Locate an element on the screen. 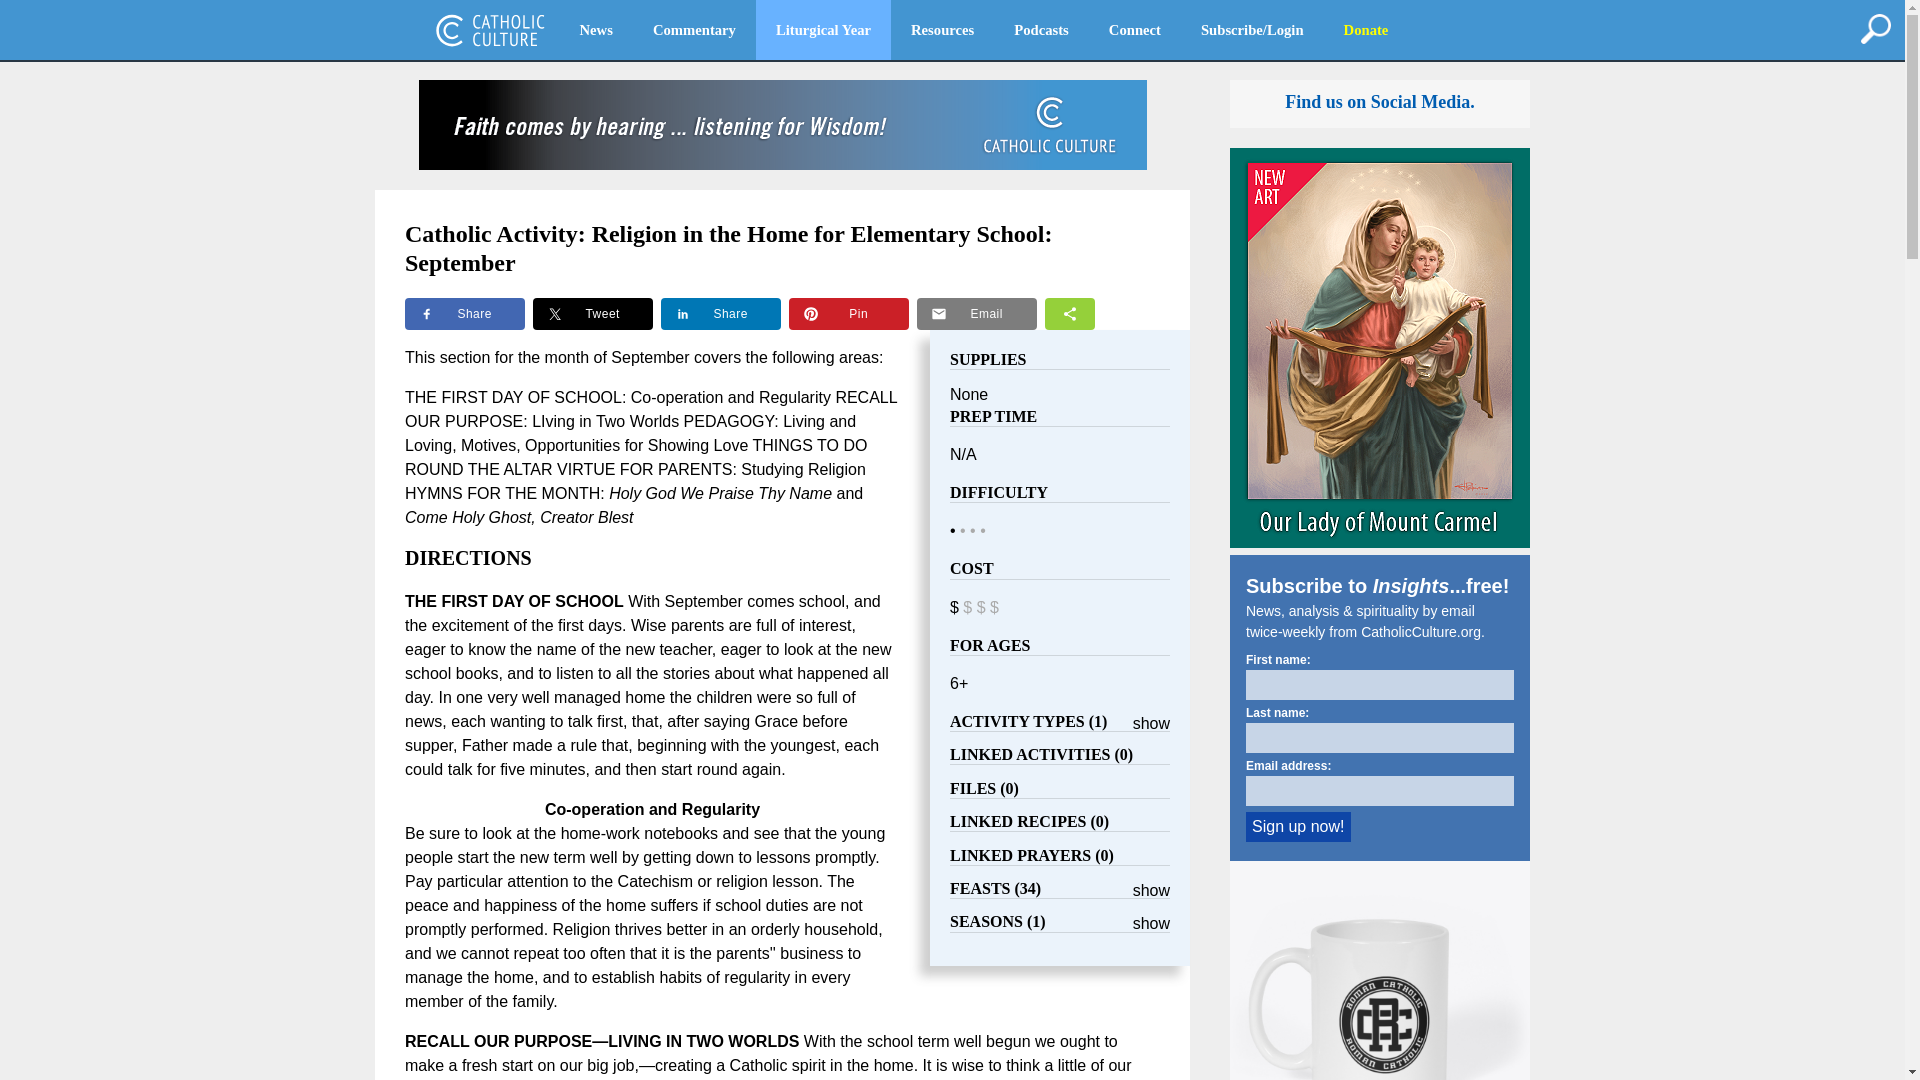 The image size is (1920, 1080). Sign up now! is located at coordinates (1298, 827).